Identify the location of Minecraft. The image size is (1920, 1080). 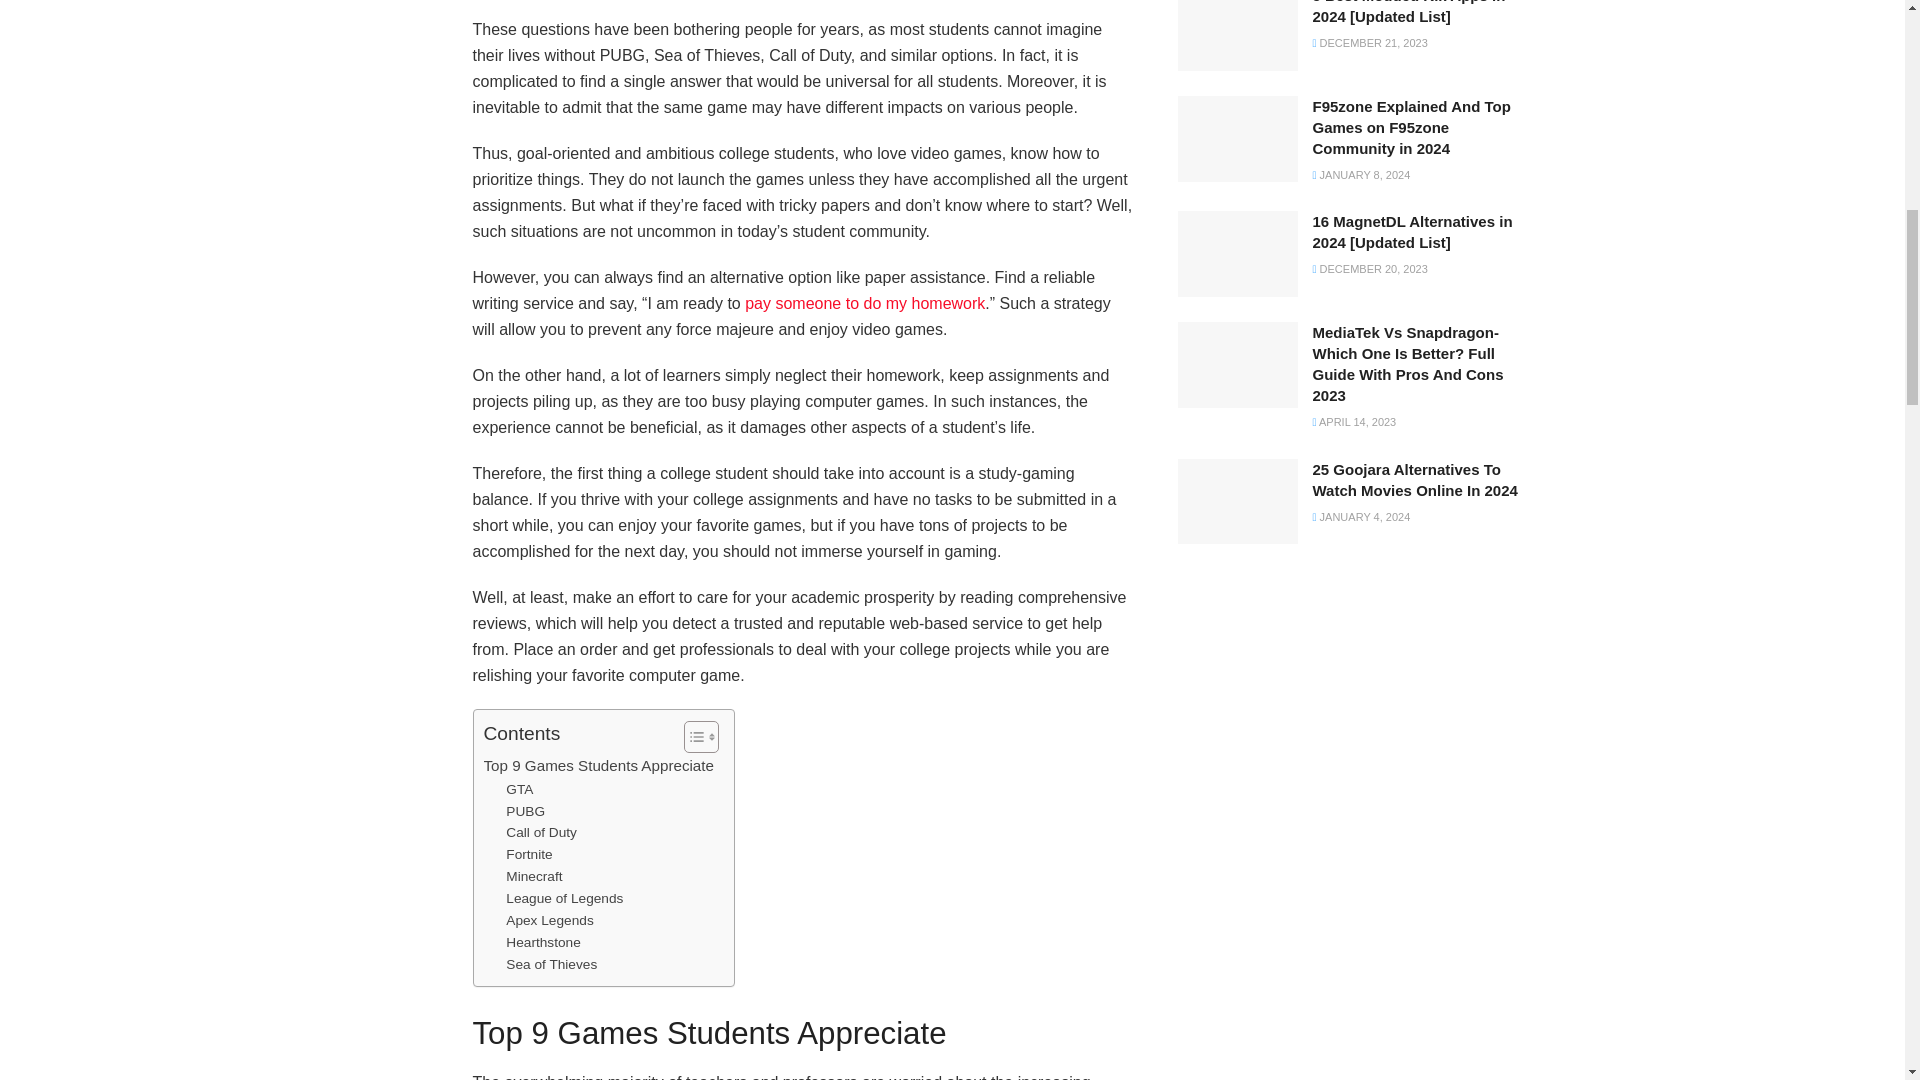
(534, 876).